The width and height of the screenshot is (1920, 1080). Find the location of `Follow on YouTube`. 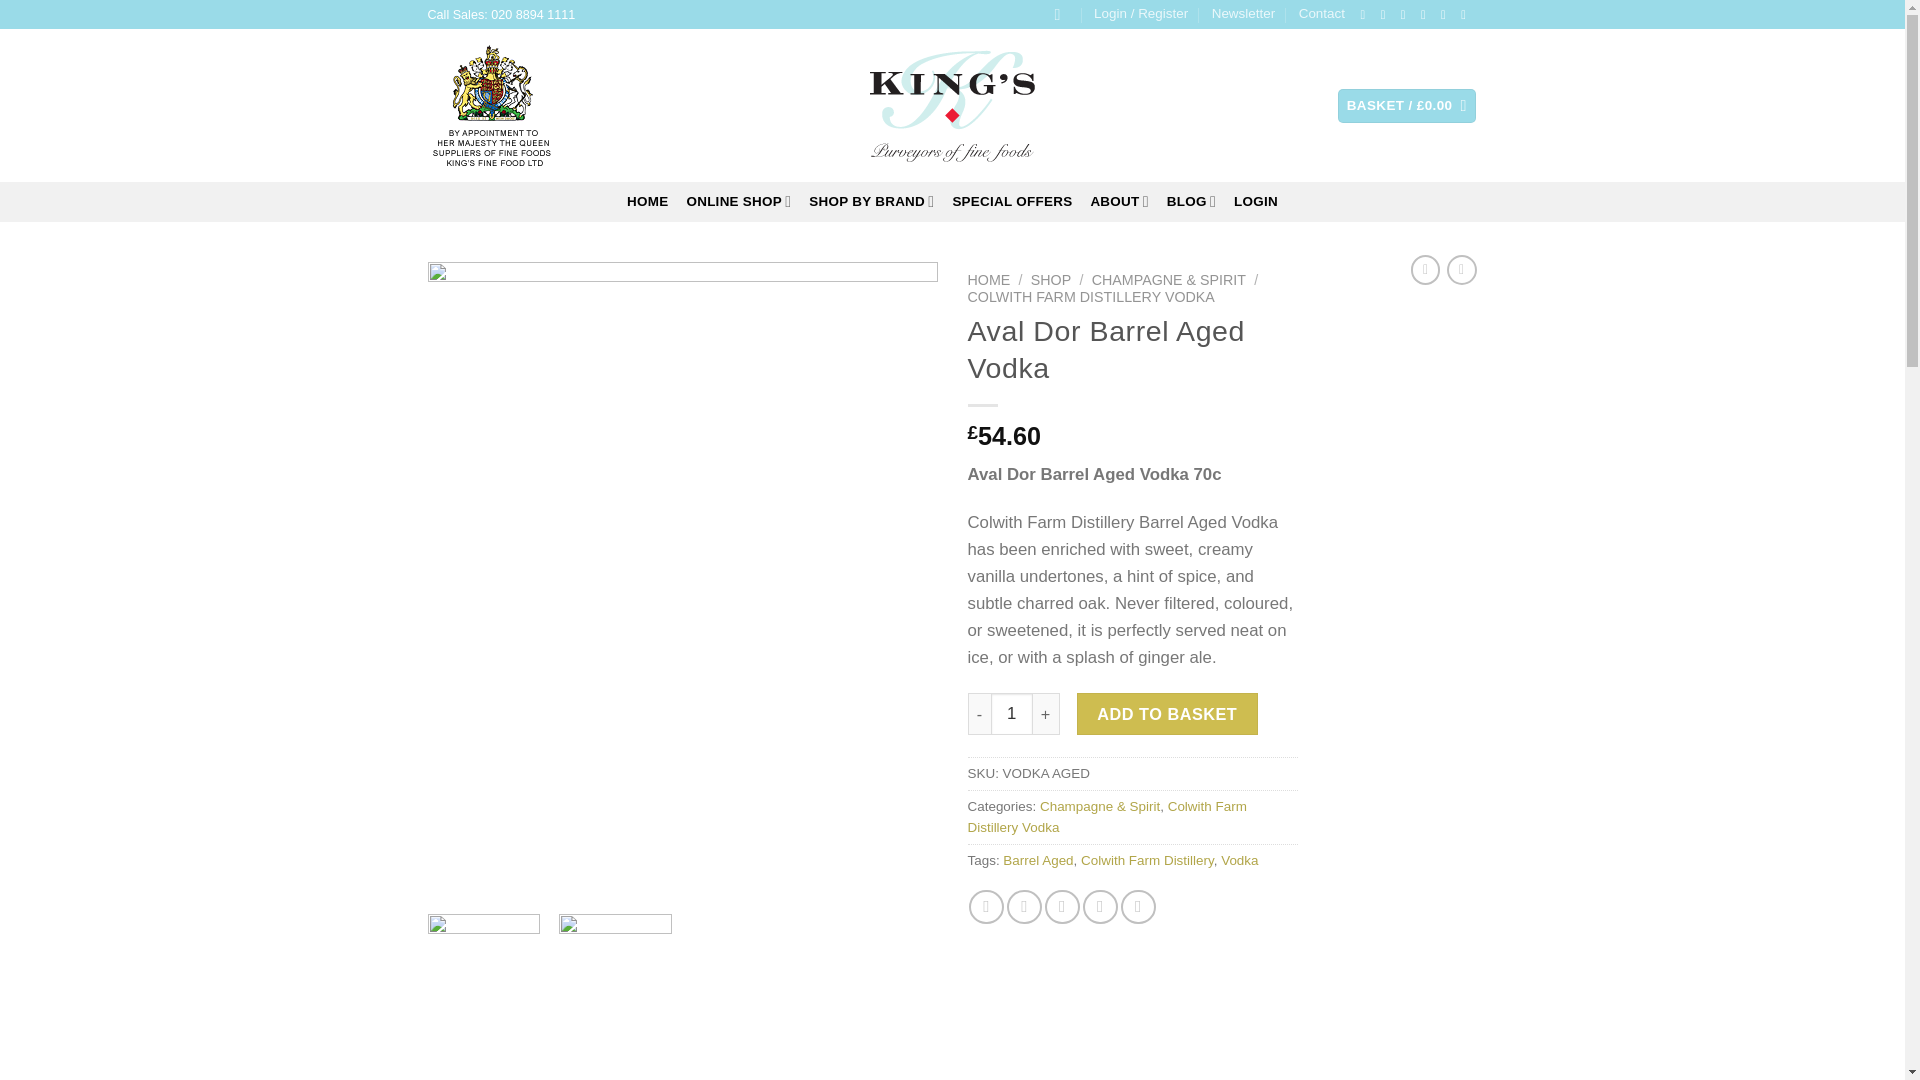

Follow on YouTube is located at coordinates (1468, 14).